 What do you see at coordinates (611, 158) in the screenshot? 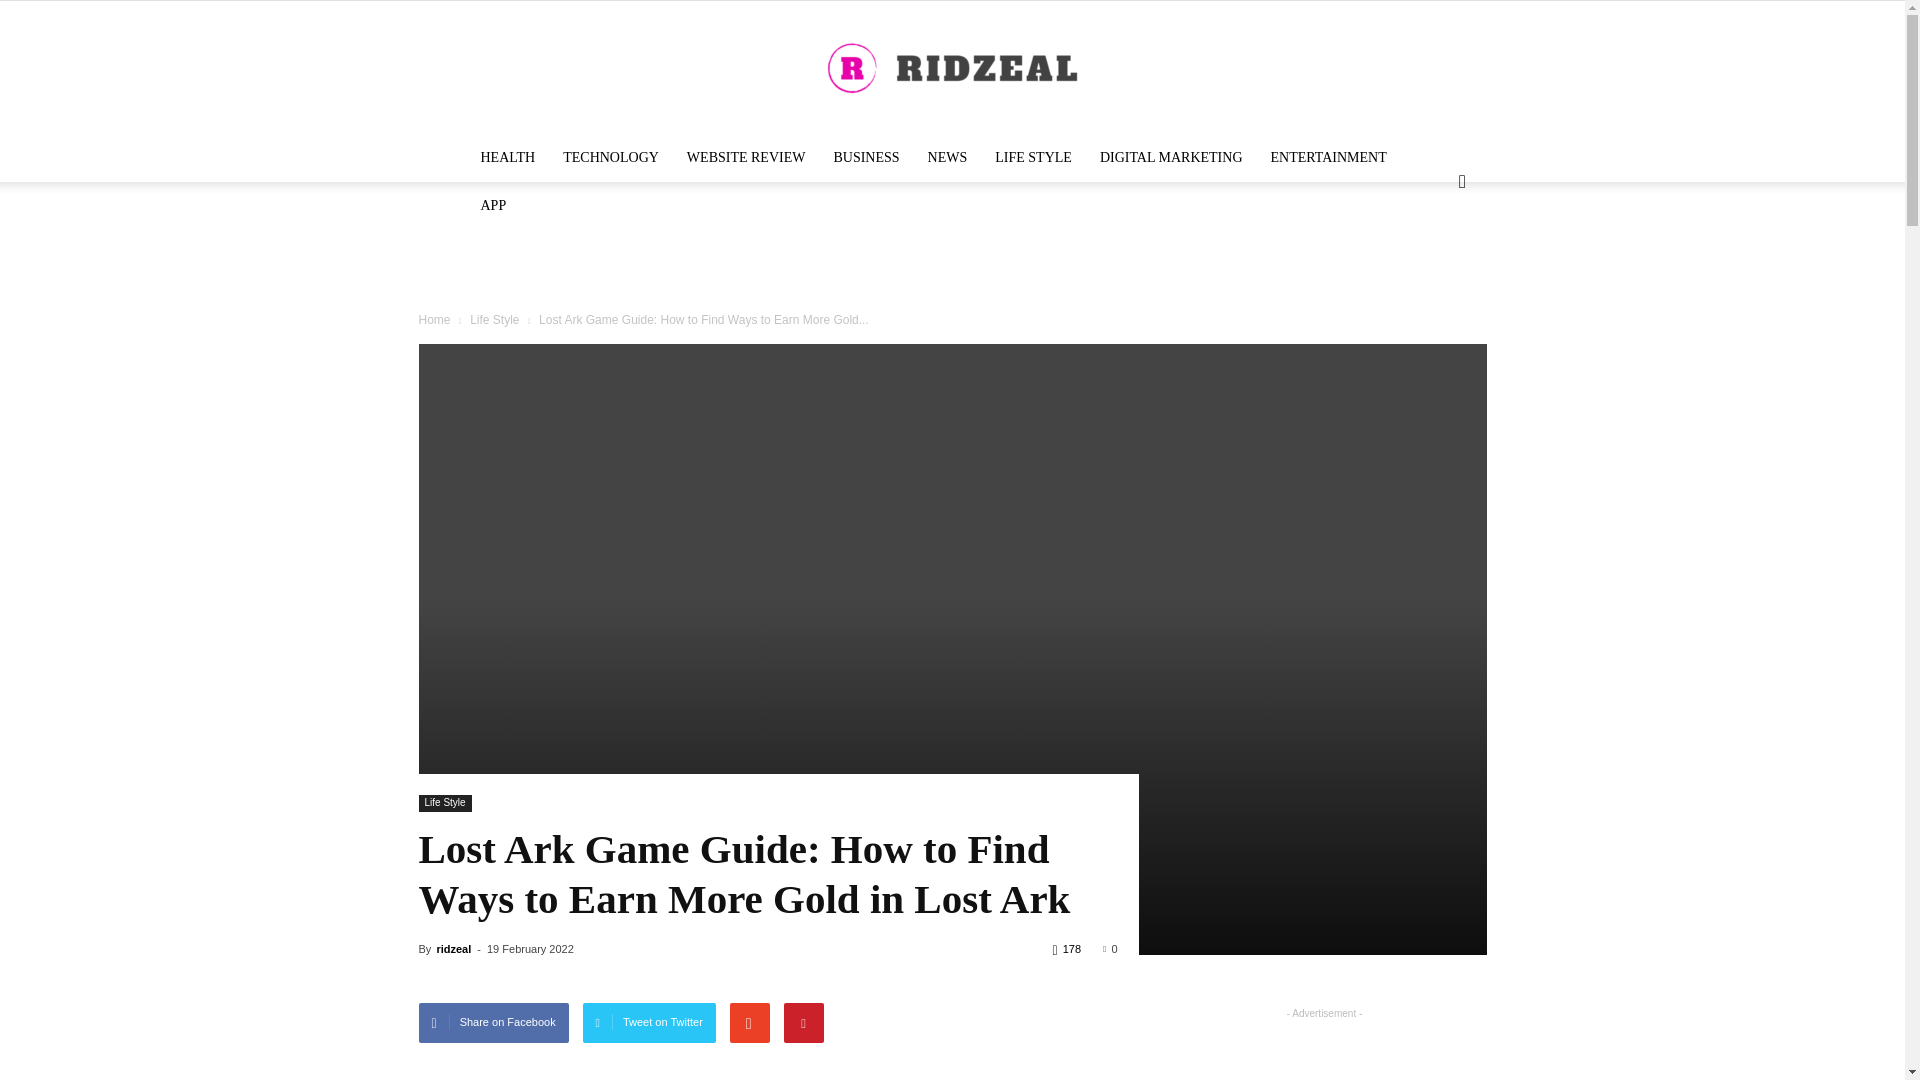
I see `TECHNOLOGY` at bounding box center [611, 158].